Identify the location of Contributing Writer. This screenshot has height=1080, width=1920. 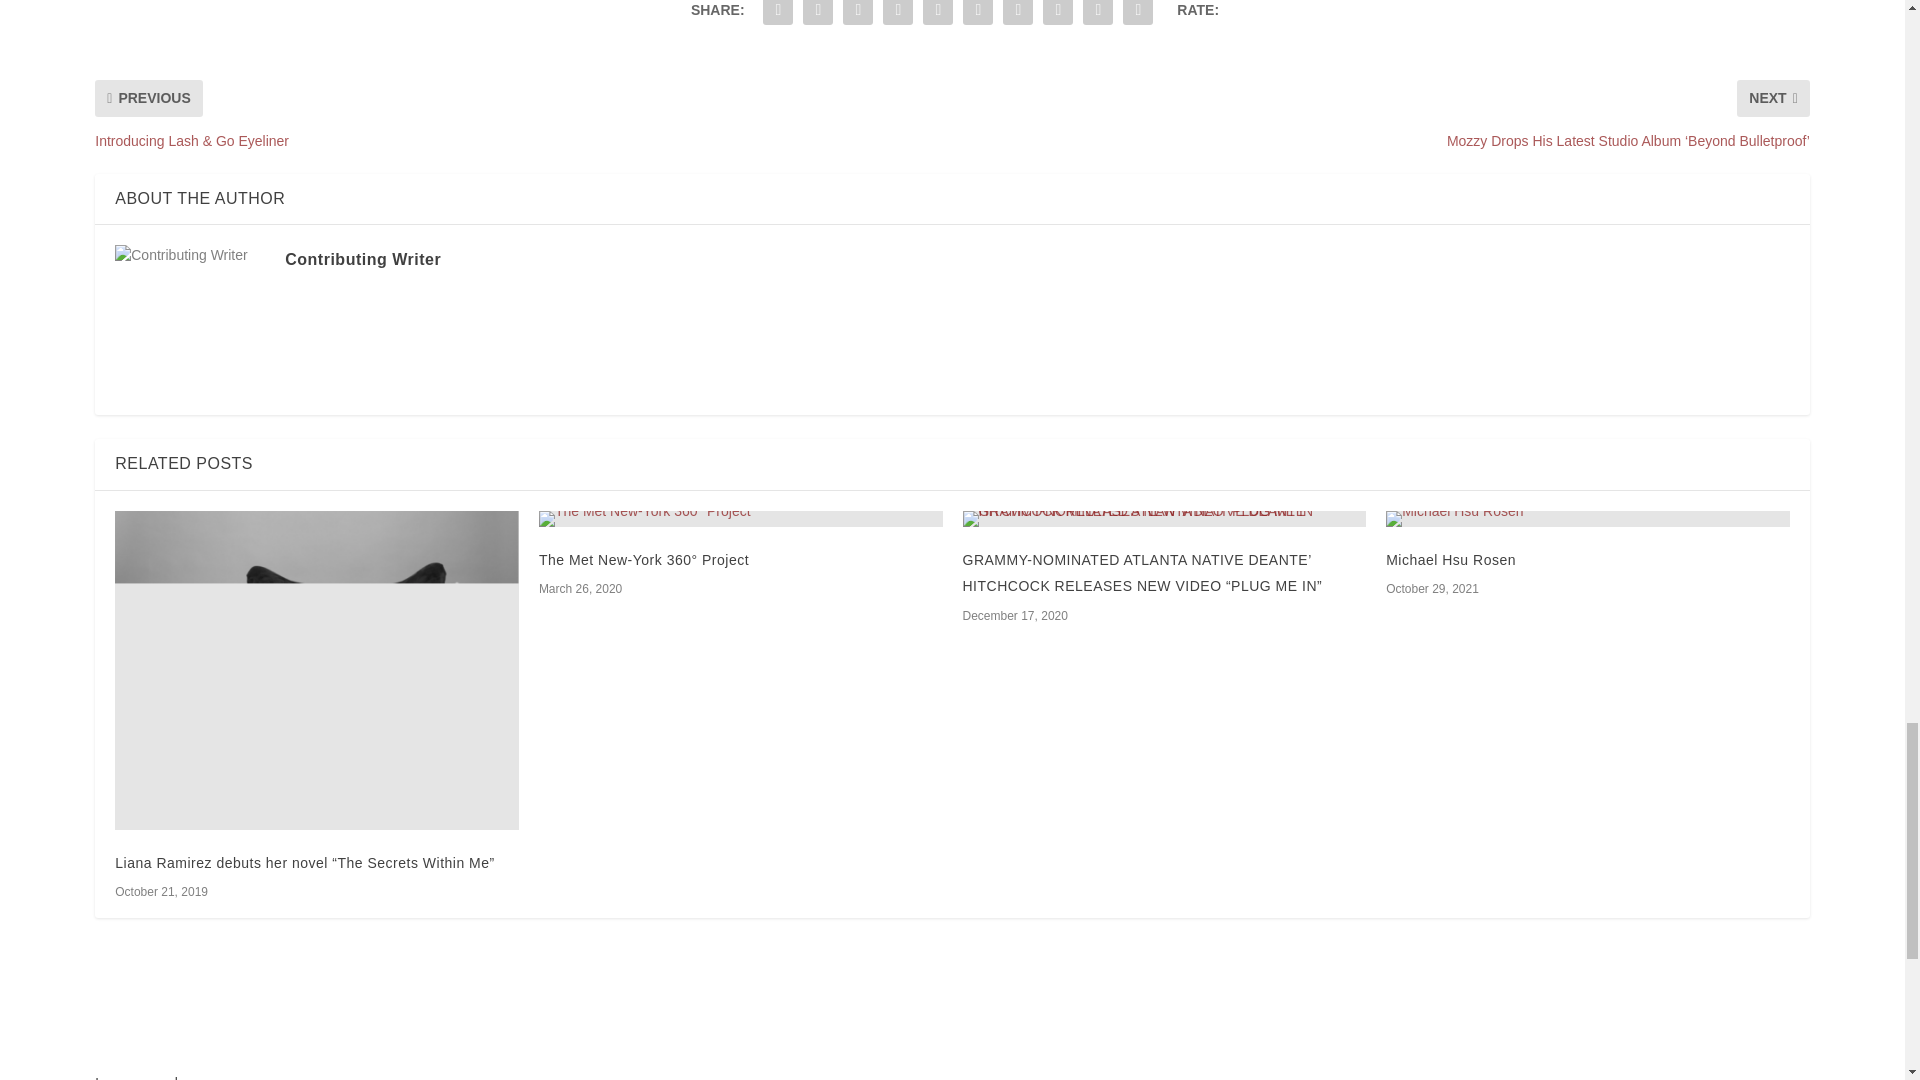
(362, 258).